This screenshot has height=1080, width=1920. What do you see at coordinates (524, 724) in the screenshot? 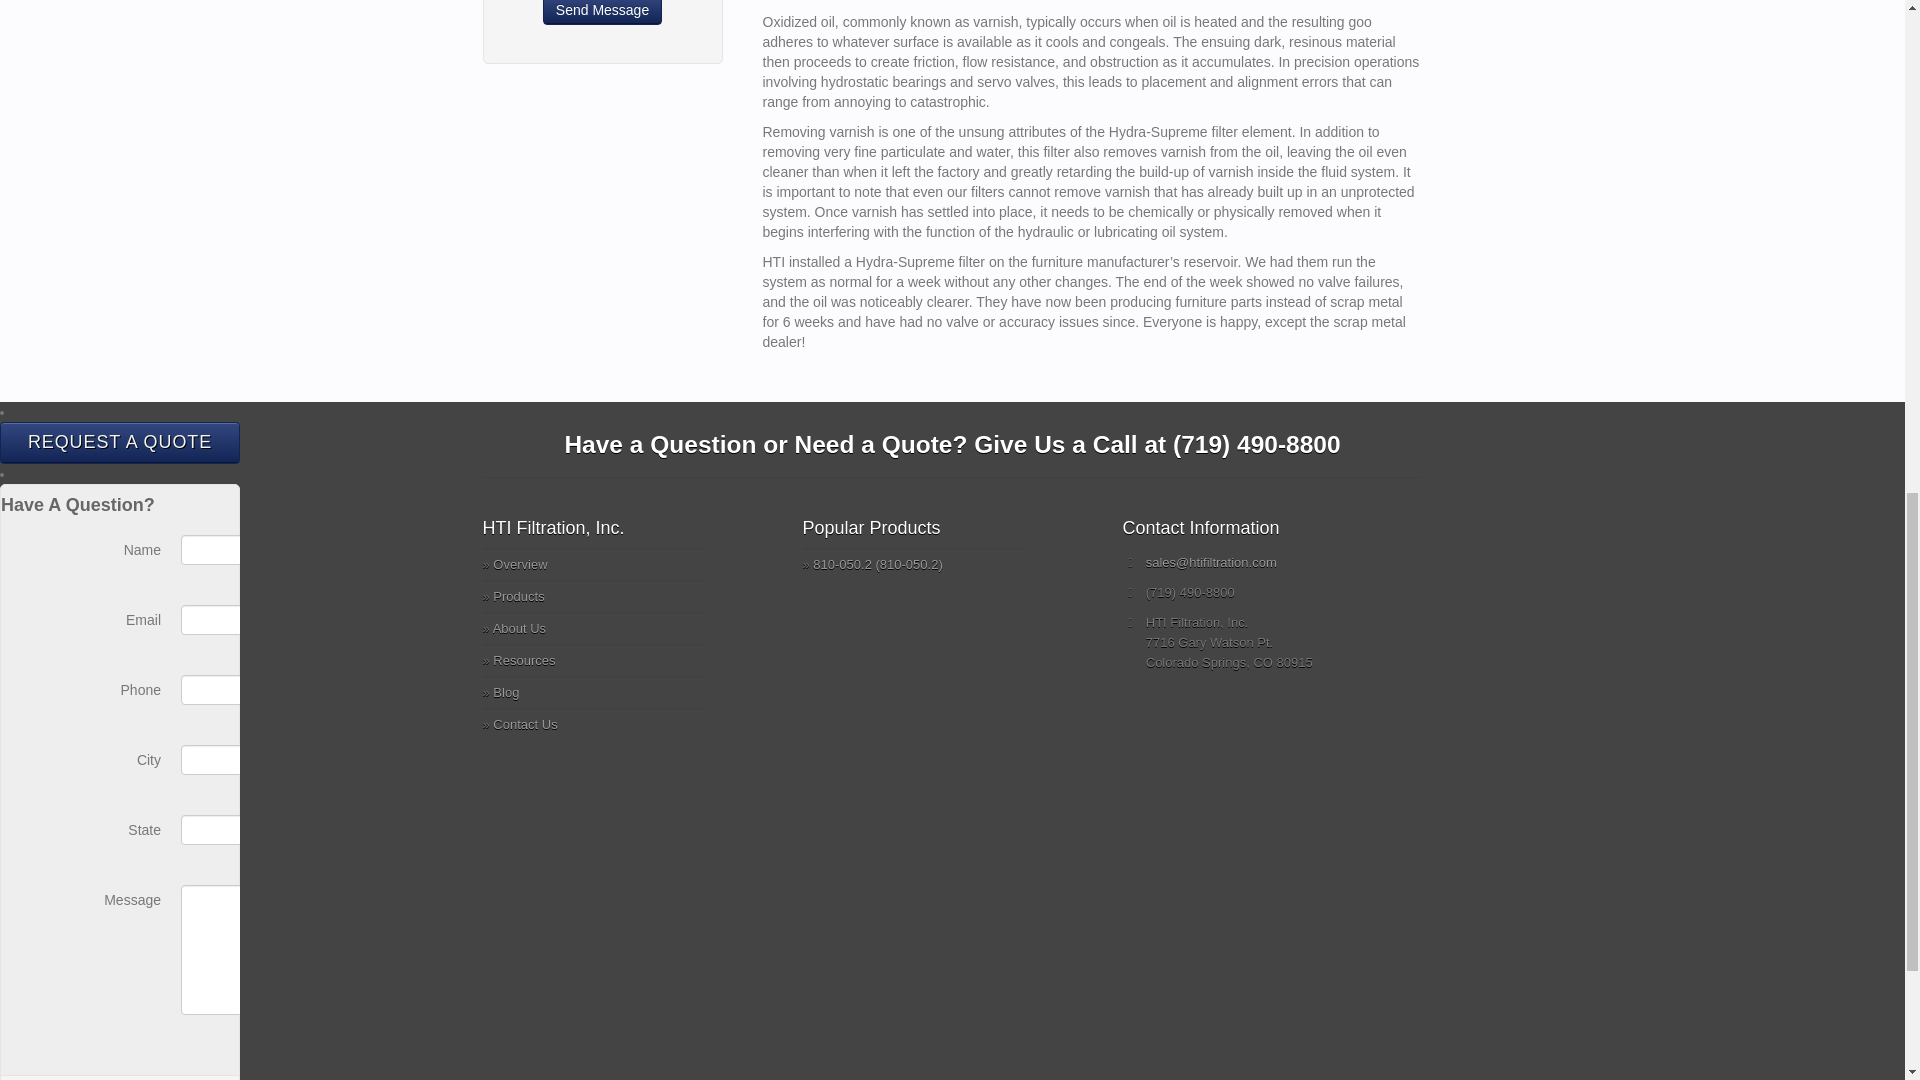
I see `Contact Us` at bounding box center [524, 724].